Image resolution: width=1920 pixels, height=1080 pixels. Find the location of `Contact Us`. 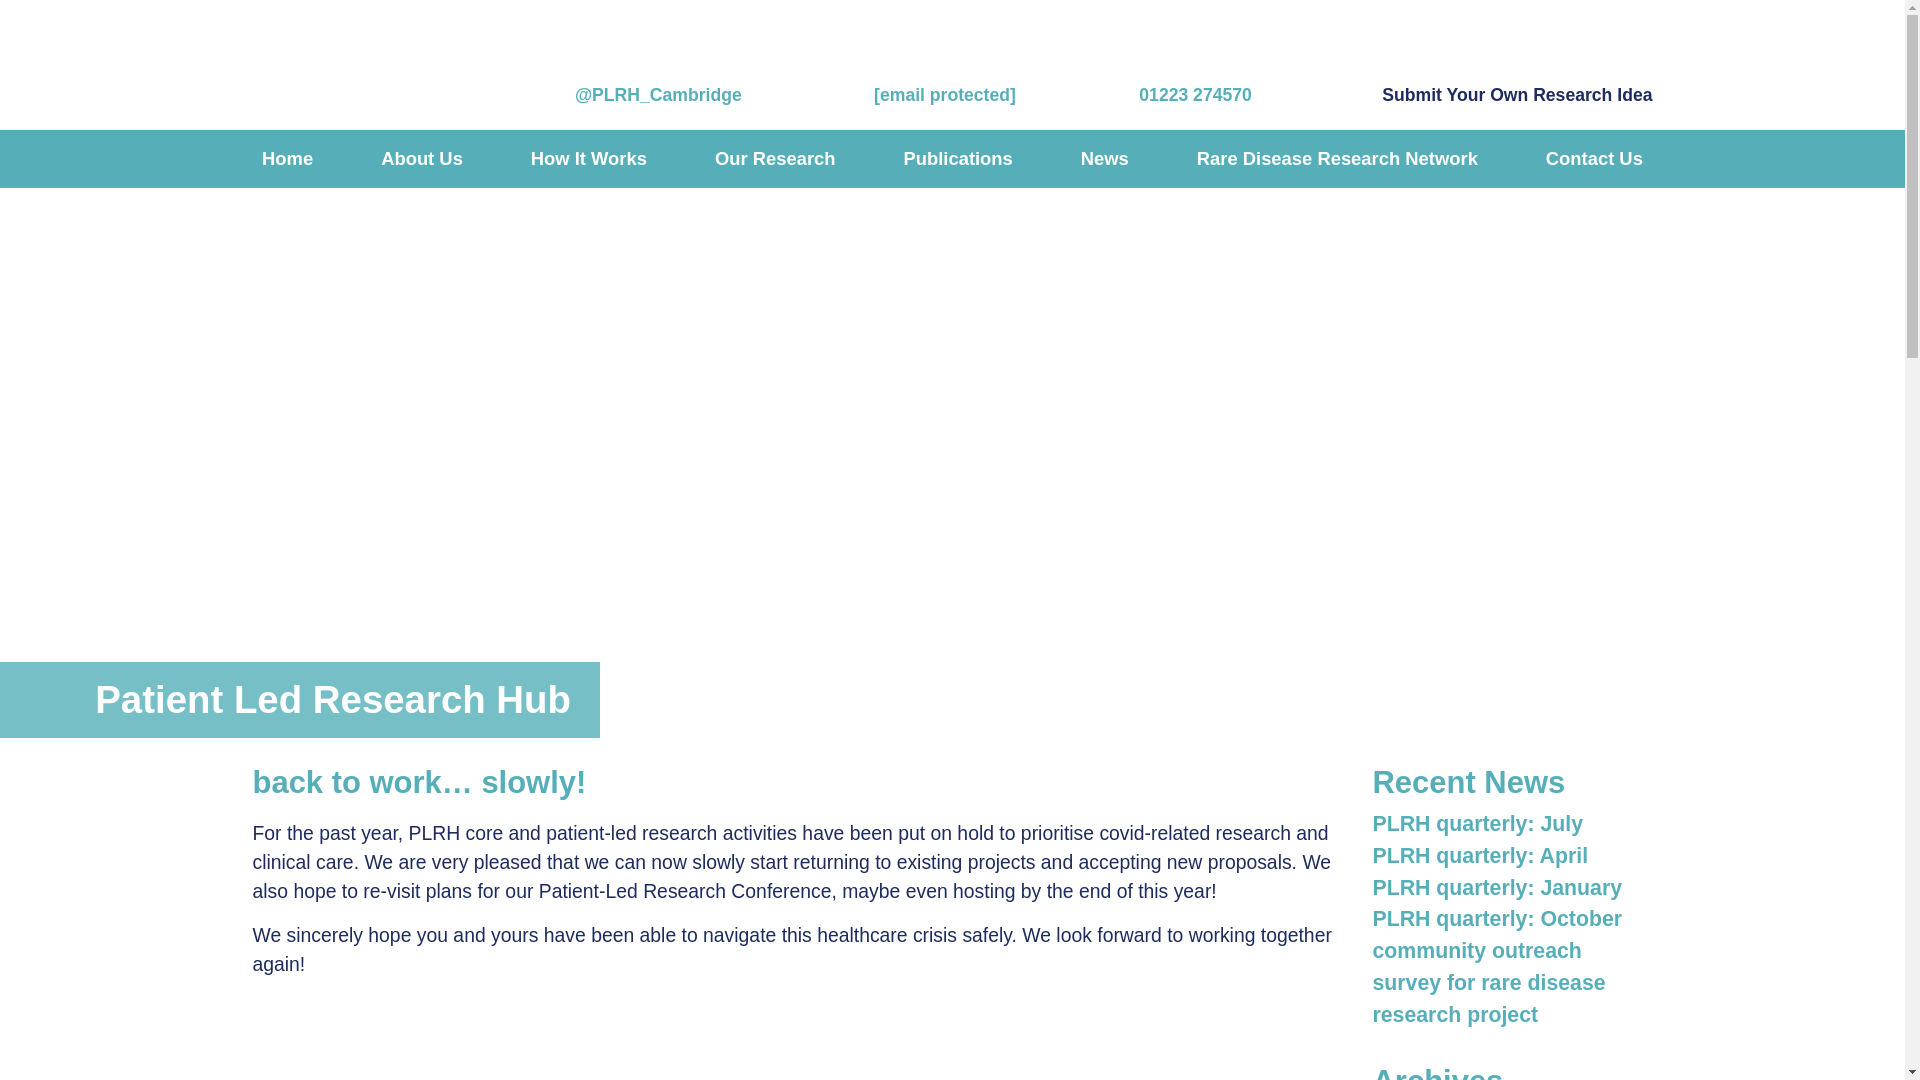

Contact Us is located at coordinates (1594, 159).